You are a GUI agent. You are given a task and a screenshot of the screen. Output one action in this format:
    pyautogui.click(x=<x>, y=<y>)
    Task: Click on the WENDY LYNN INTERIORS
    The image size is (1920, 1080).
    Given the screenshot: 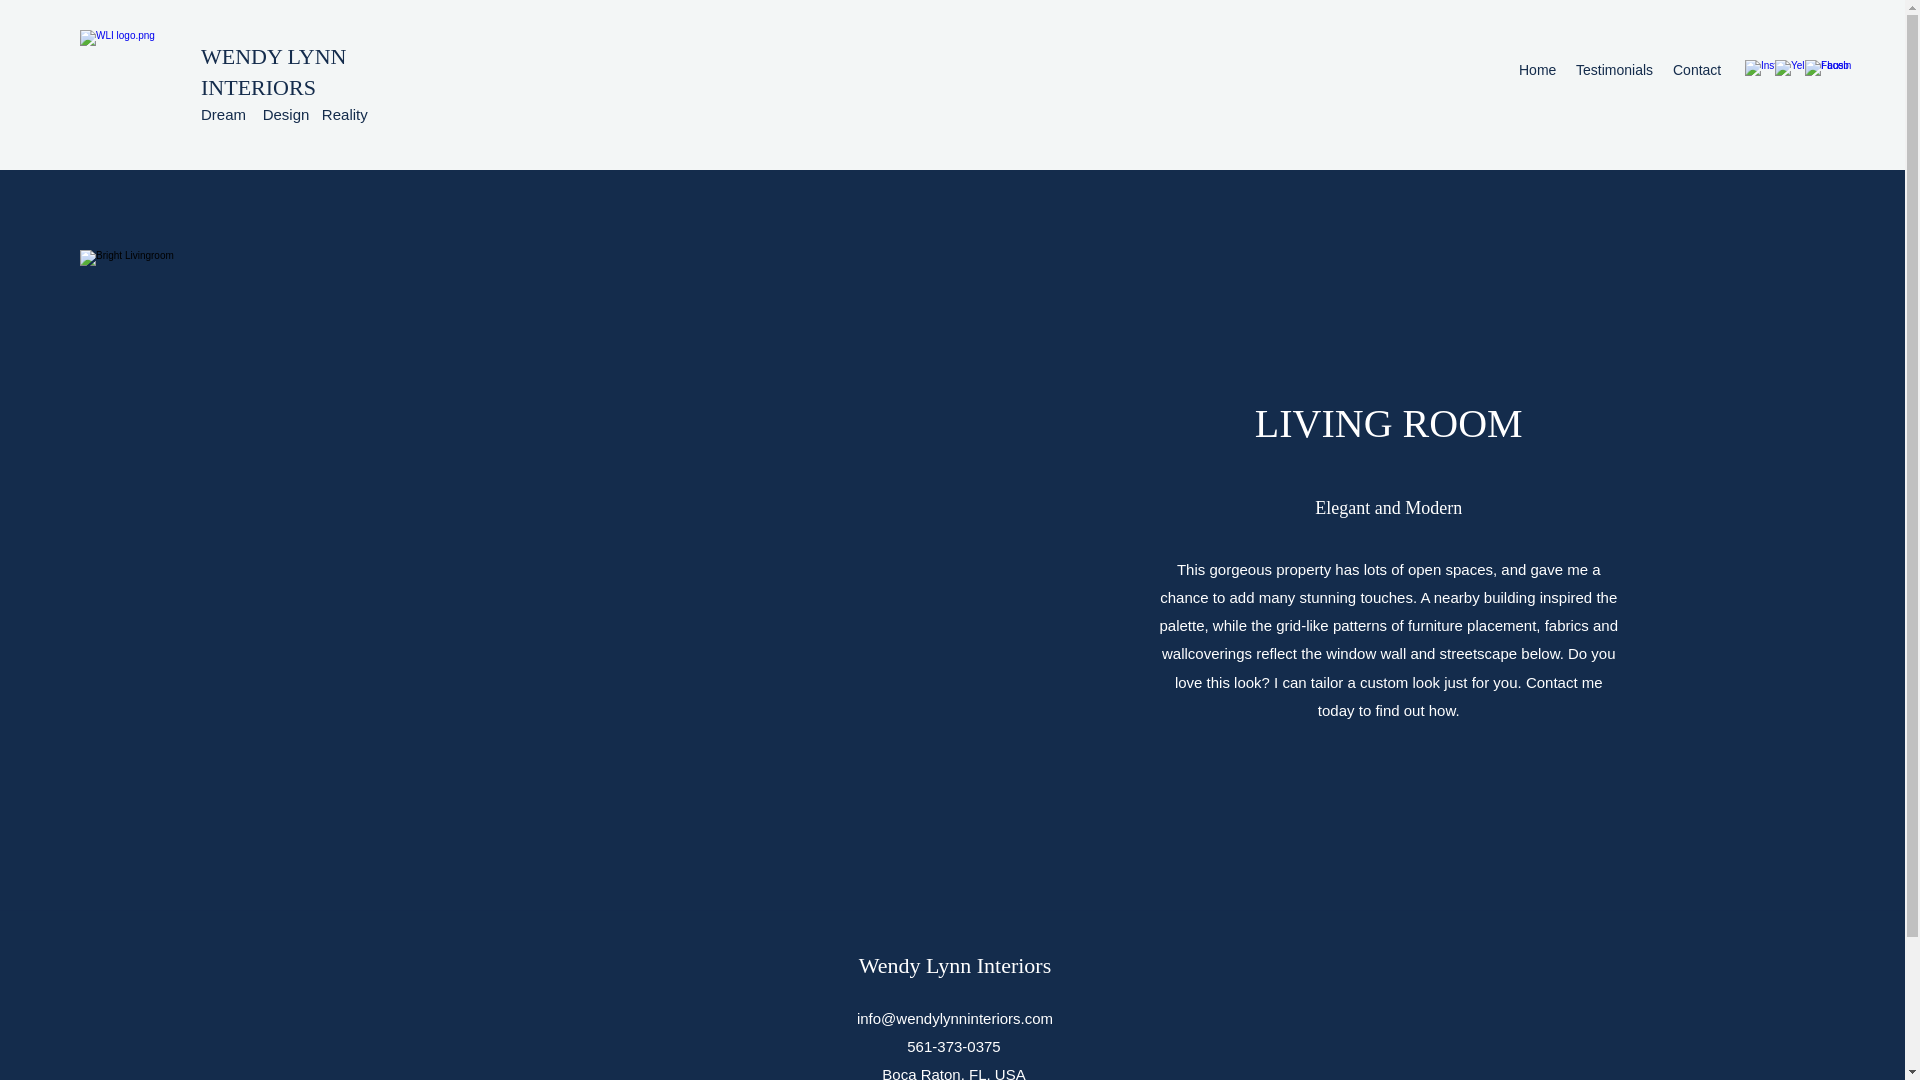 What is the action you would take?
    pyautogui.click(x=273, y=72)
    